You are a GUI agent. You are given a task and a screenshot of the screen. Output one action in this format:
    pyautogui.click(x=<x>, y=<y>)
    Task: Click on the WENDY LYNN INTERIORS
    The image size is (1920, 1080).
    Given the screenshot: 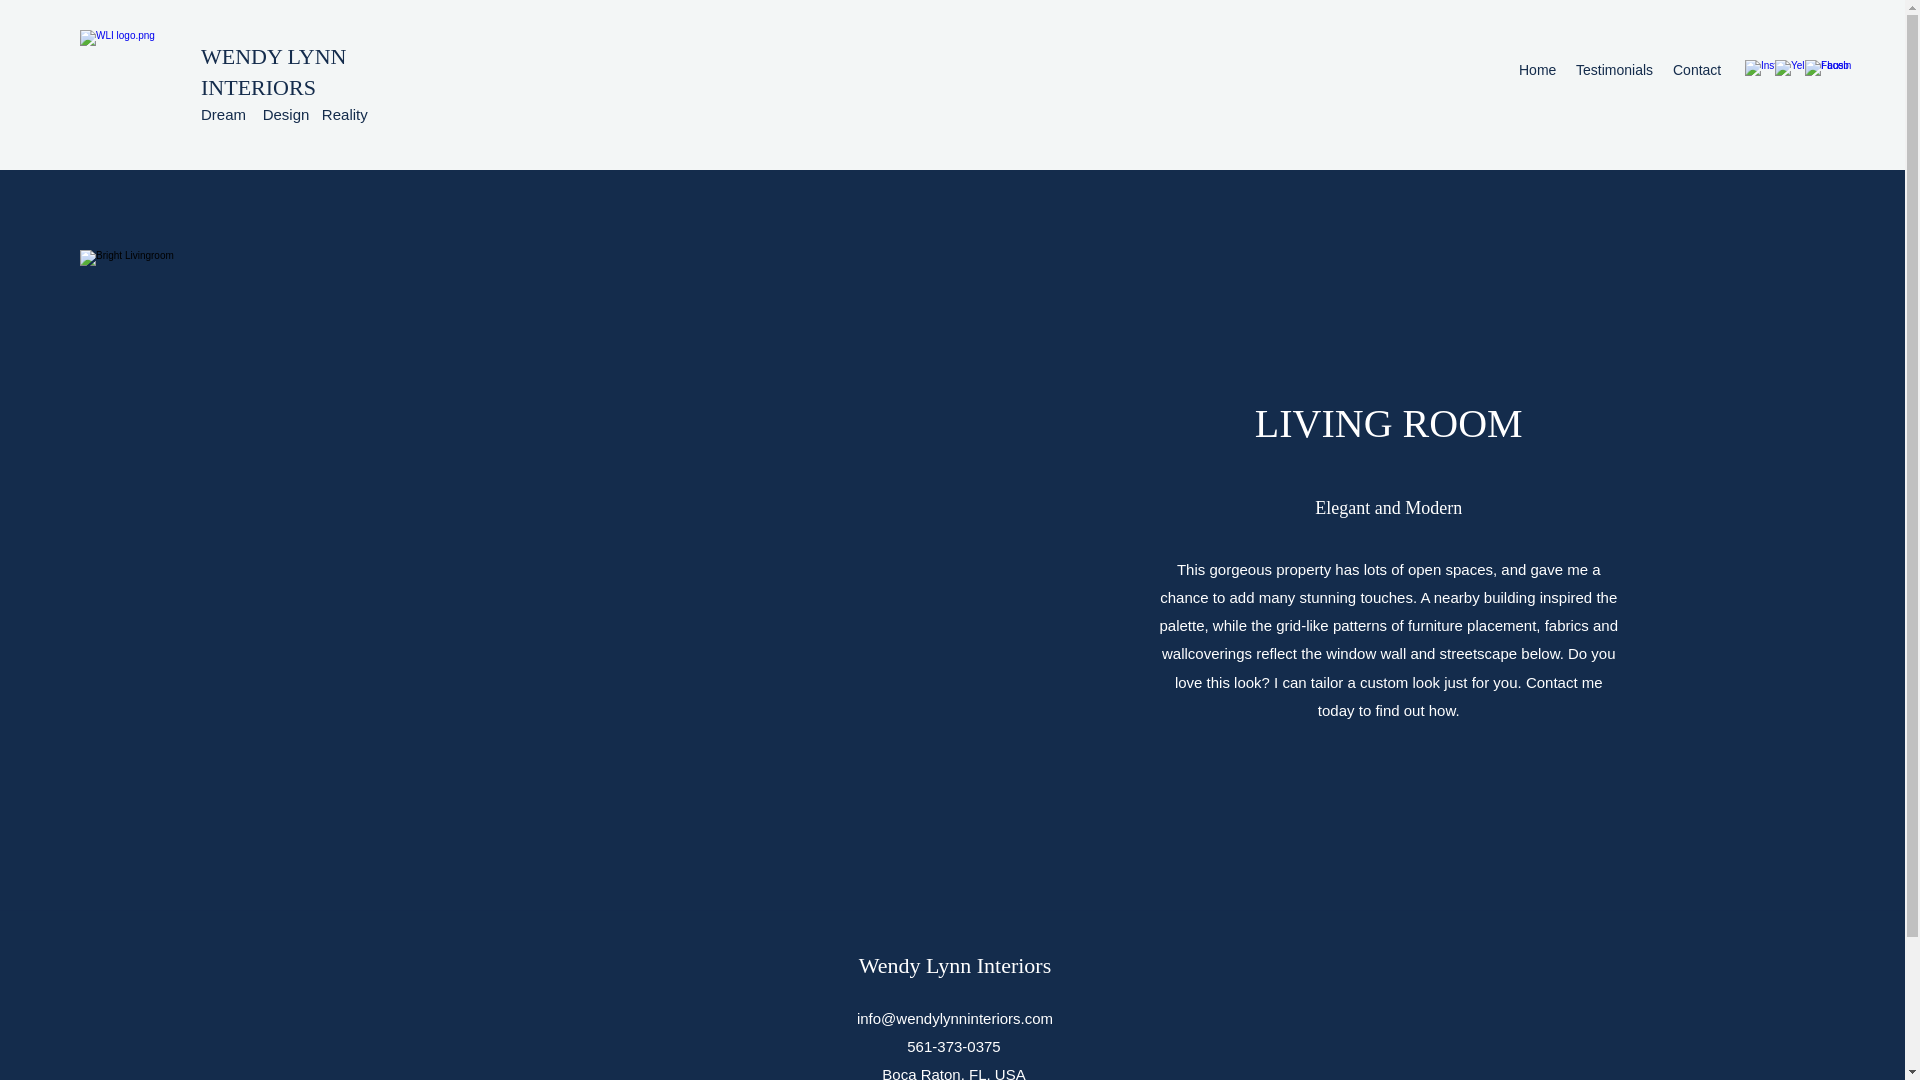 What is the action you would take?
    pyautogui.click(x=273, y=72)
    